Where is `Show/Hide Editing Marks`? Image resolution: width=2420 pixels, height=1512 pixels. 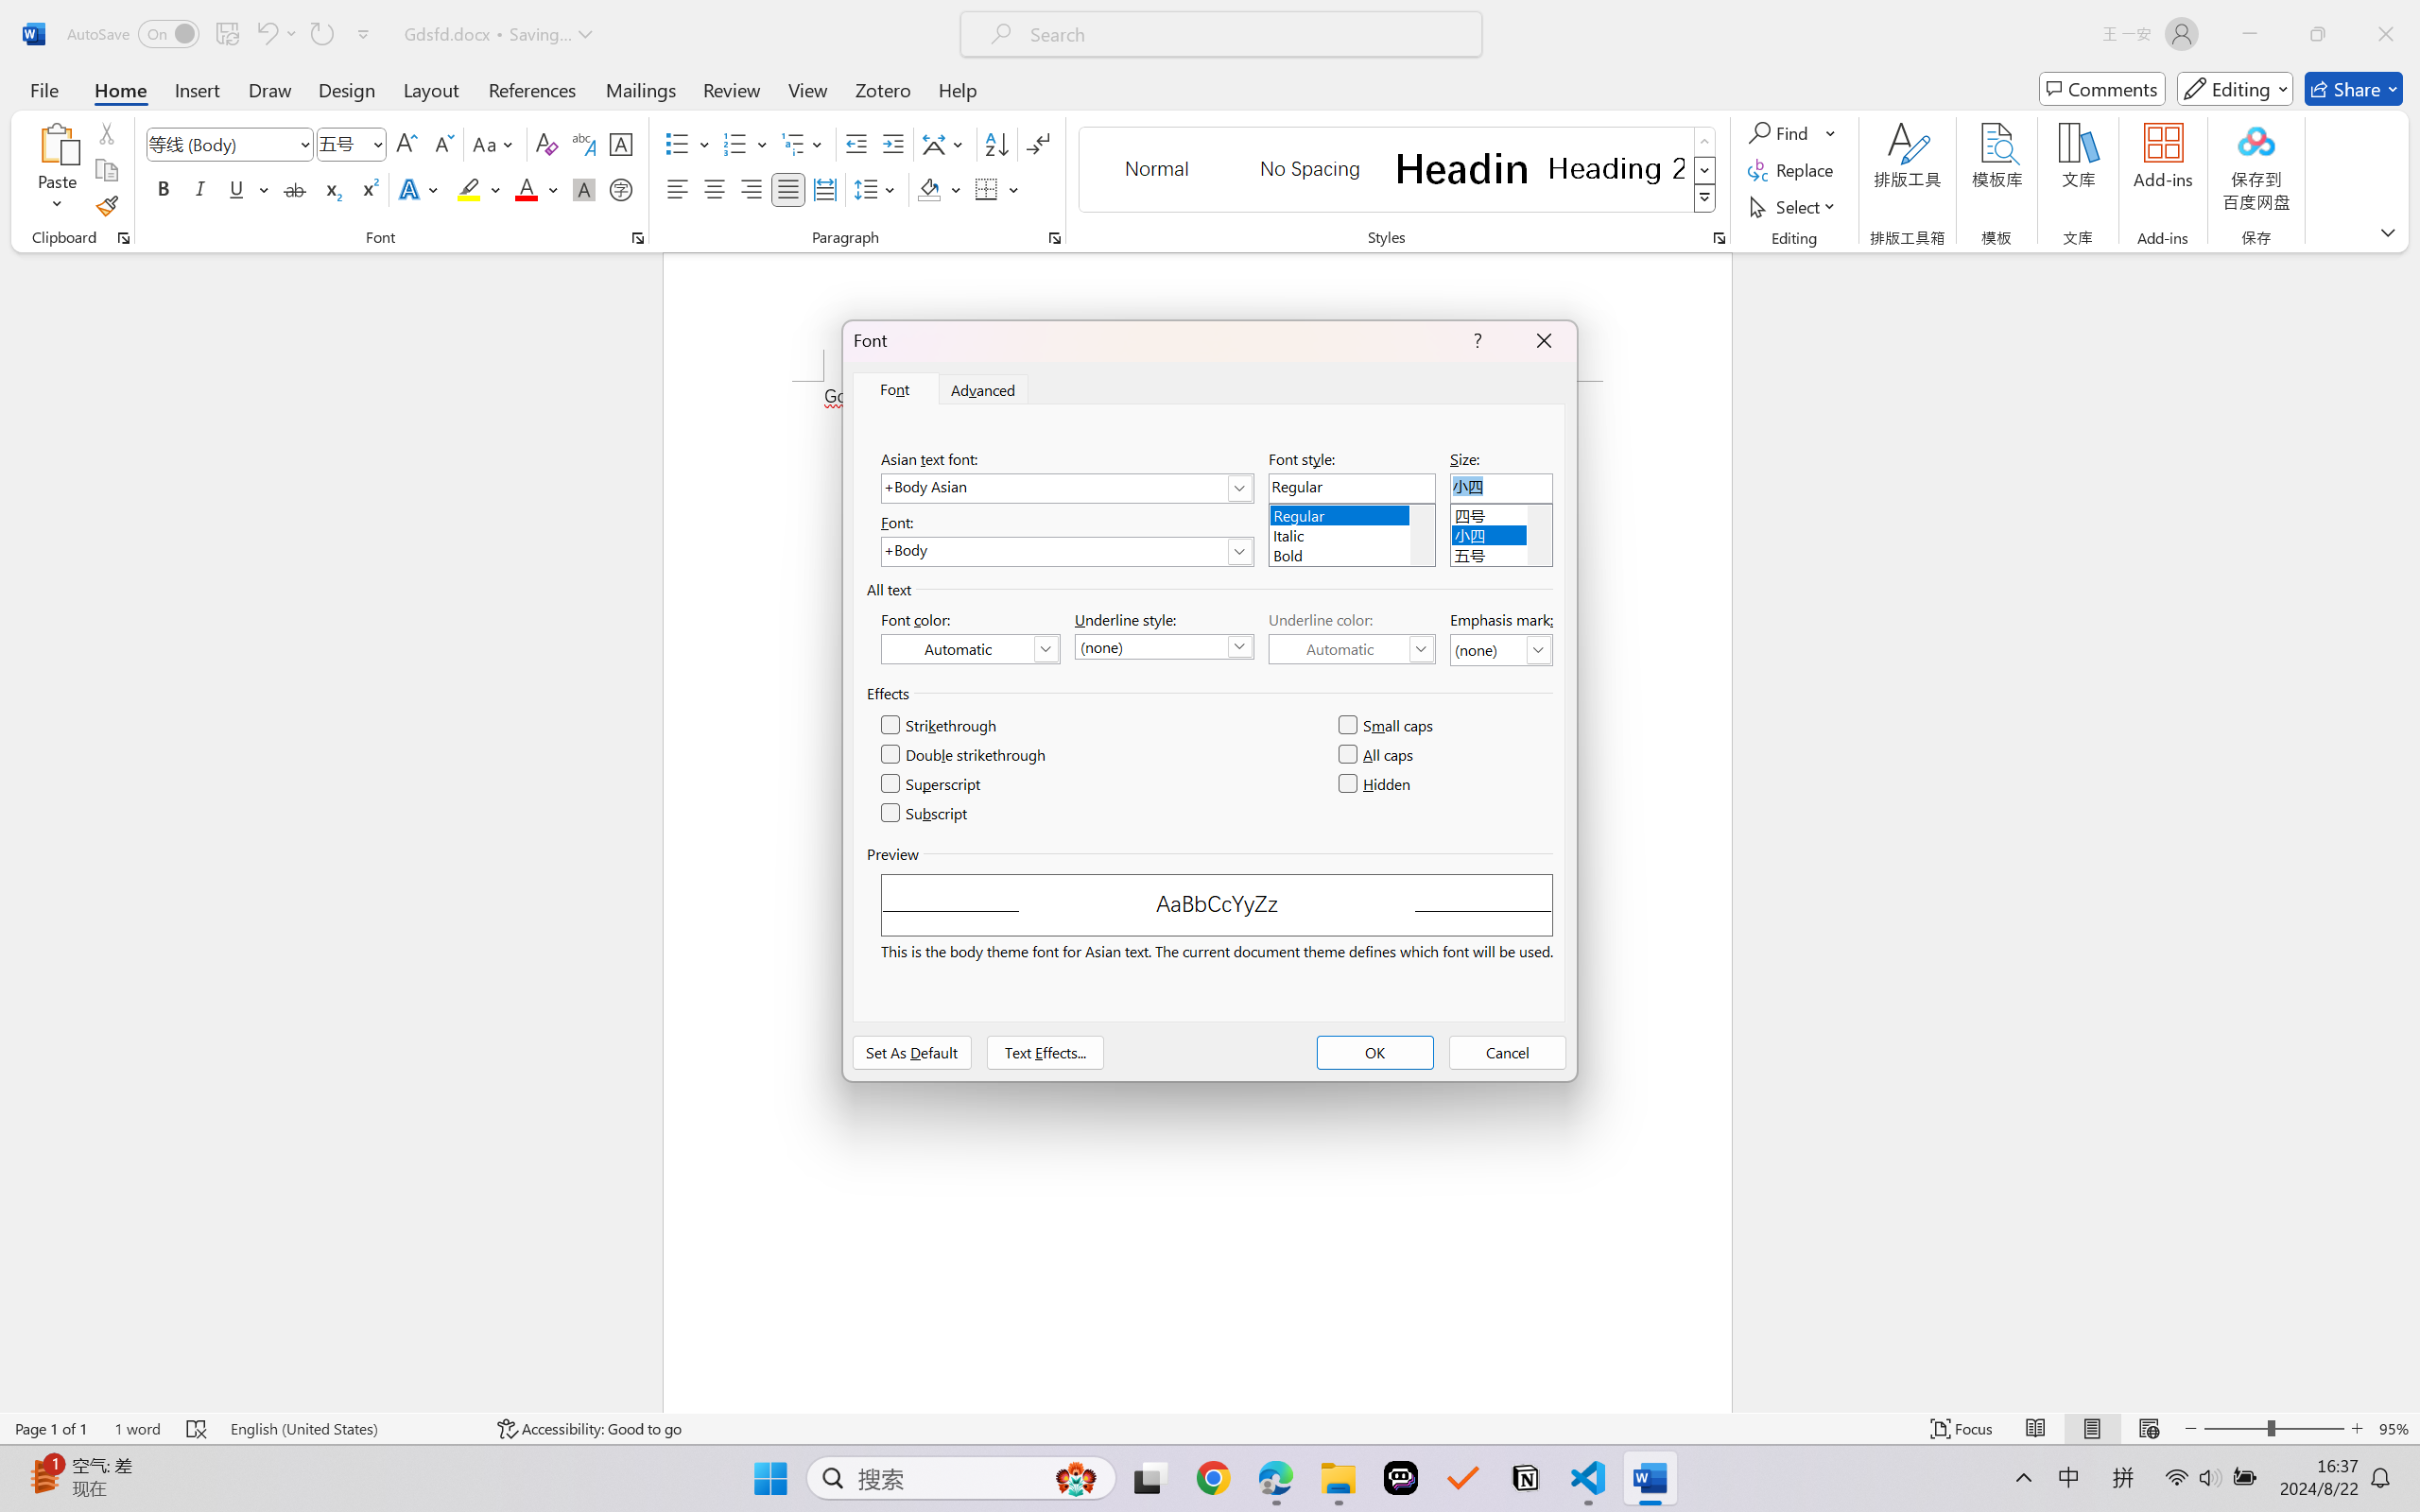
Show/Hide Editing Marks is located at coordinates (1038, 144).